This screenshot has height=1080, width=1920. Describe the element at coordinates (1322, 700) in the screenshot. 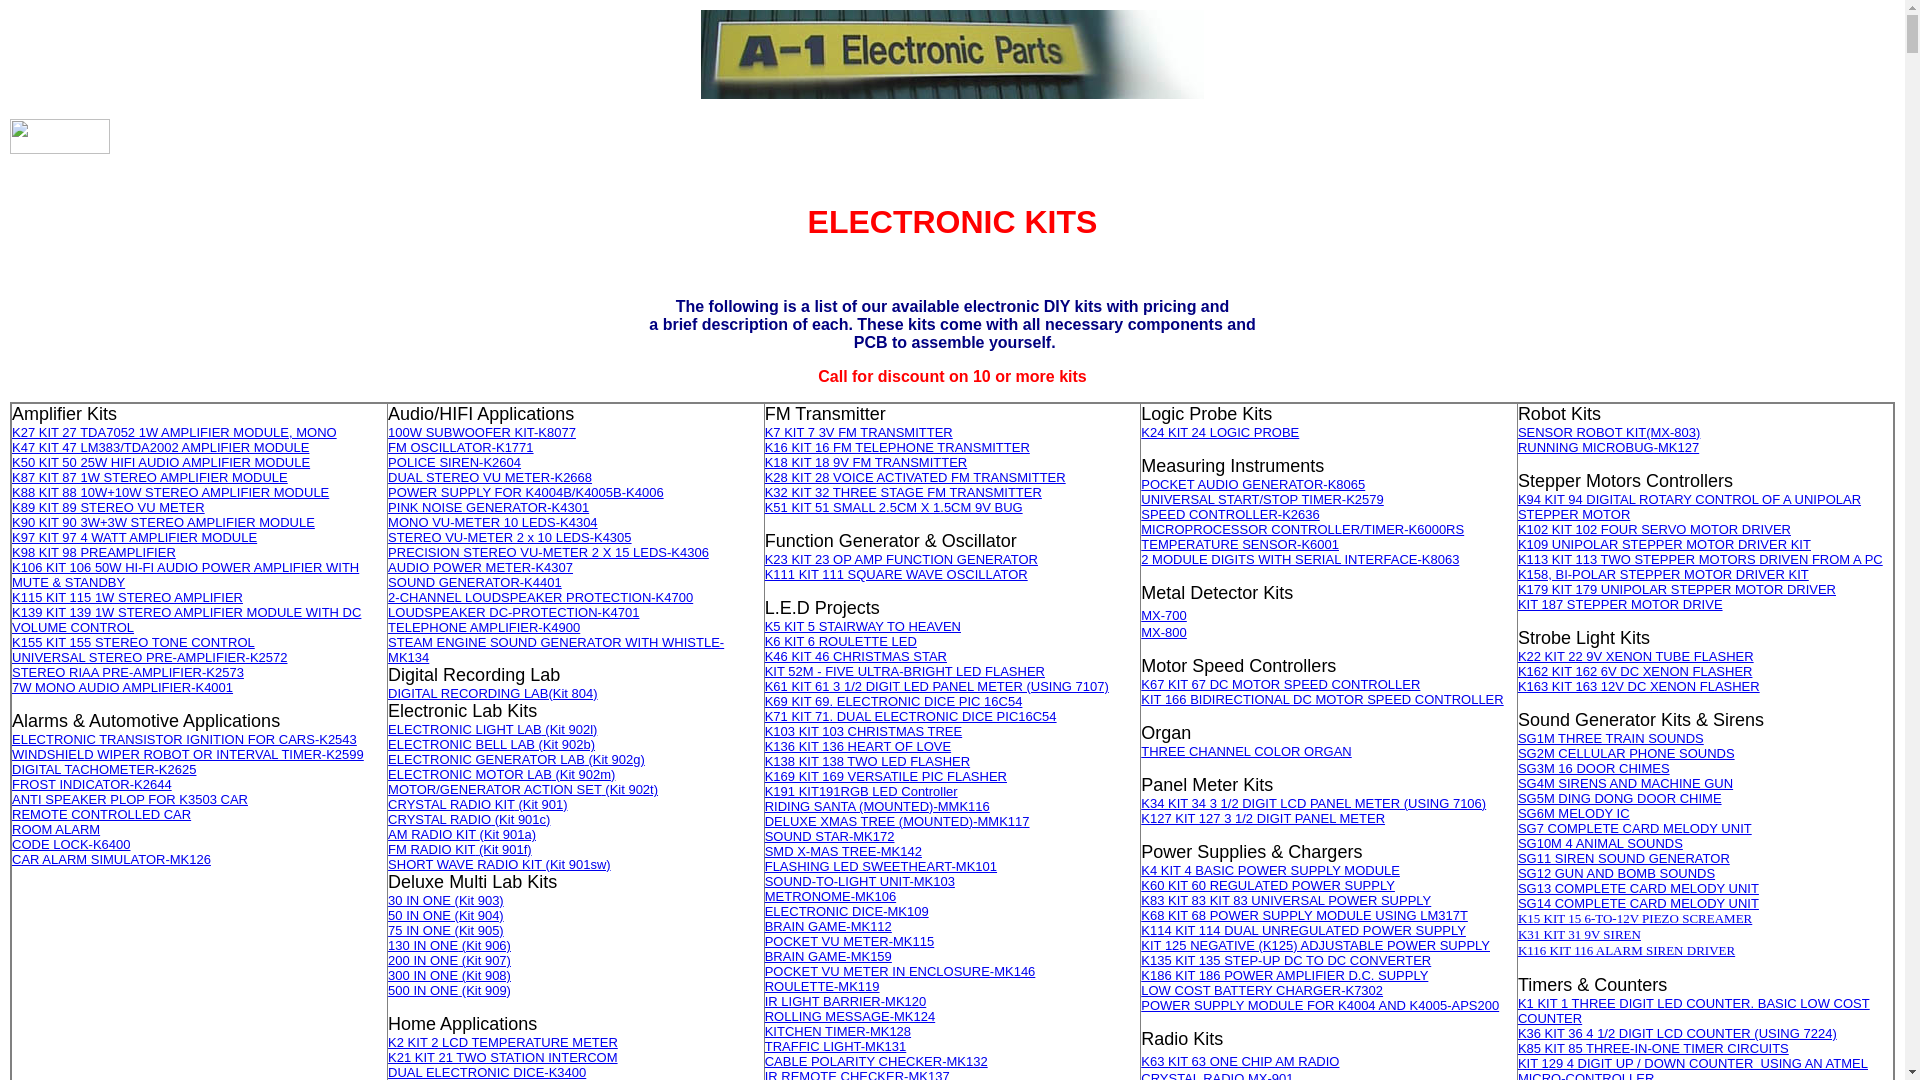

I see `KIT 166 BIDIRECTIONAL DC MOTOR SPEED CONTROLLER` at that location.